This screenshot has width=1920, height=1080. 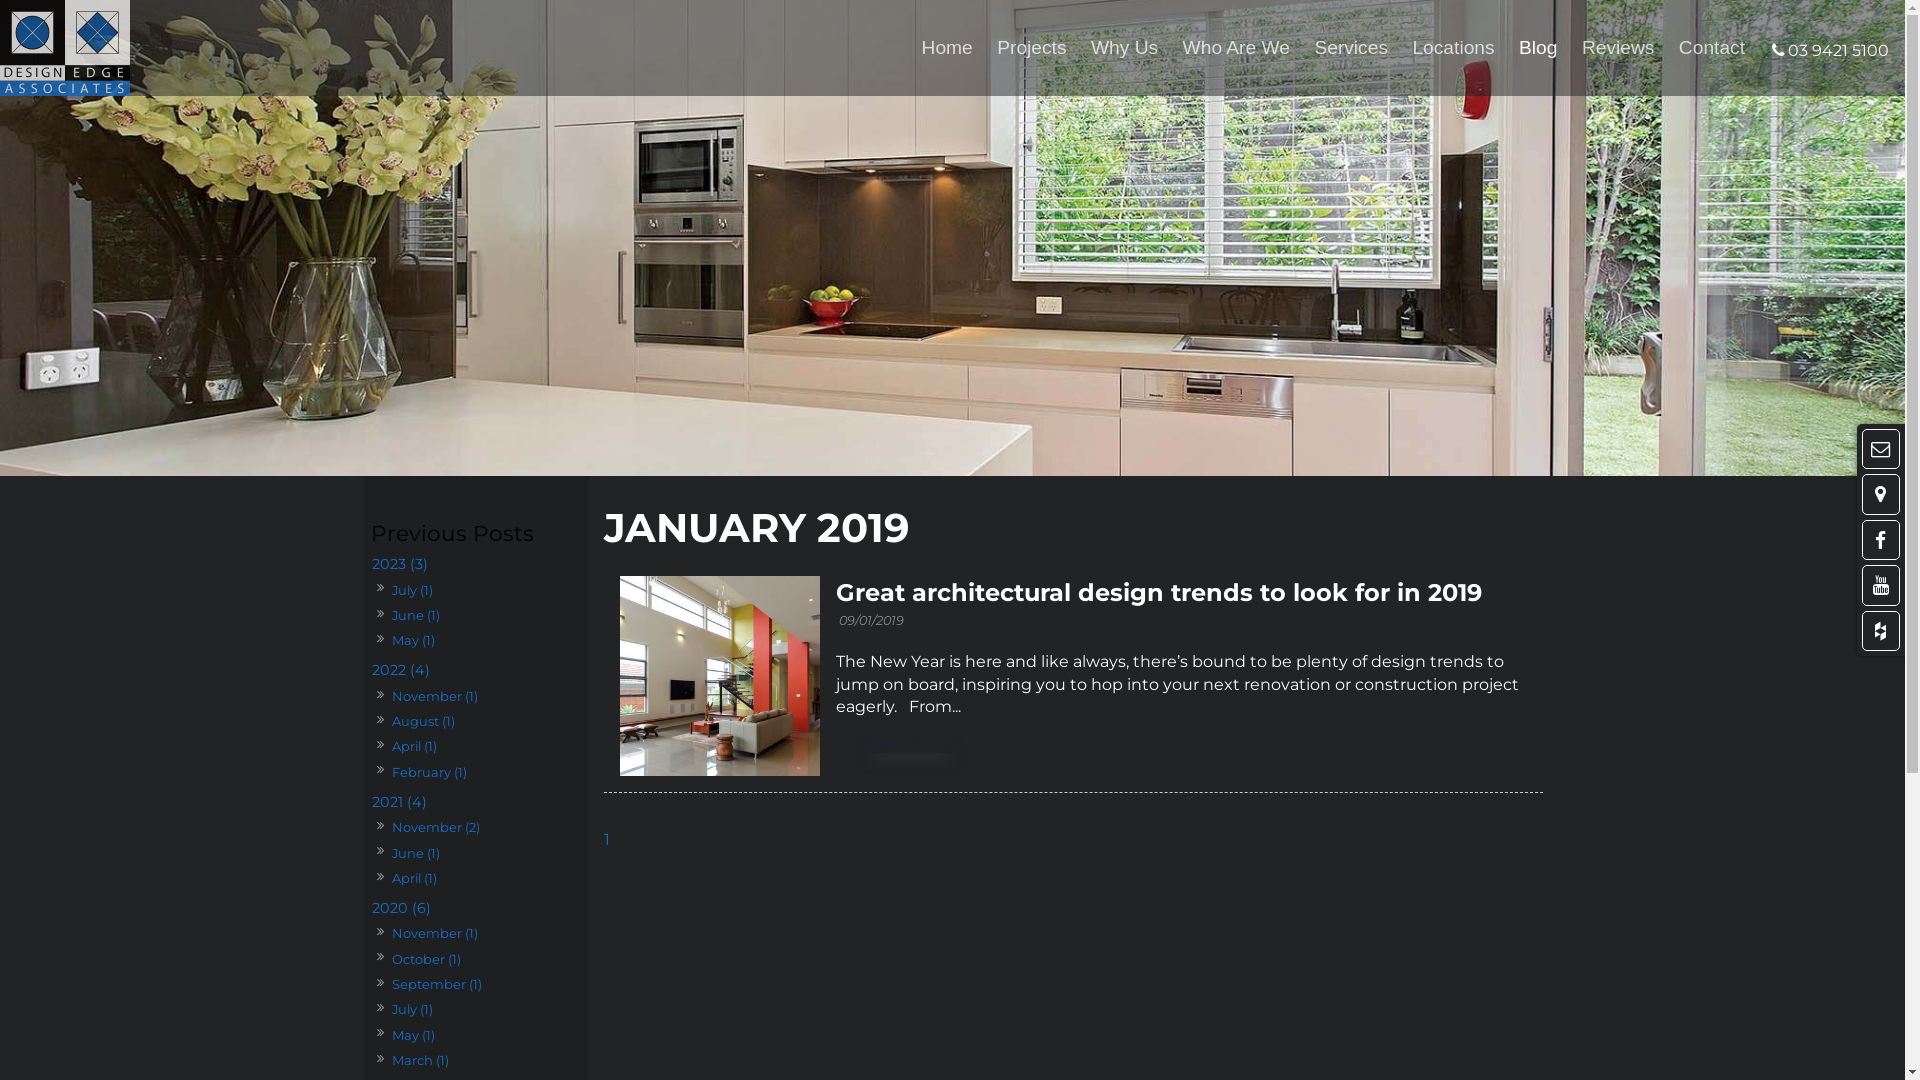 I want to click on November (2), so click(x=436, y=828).